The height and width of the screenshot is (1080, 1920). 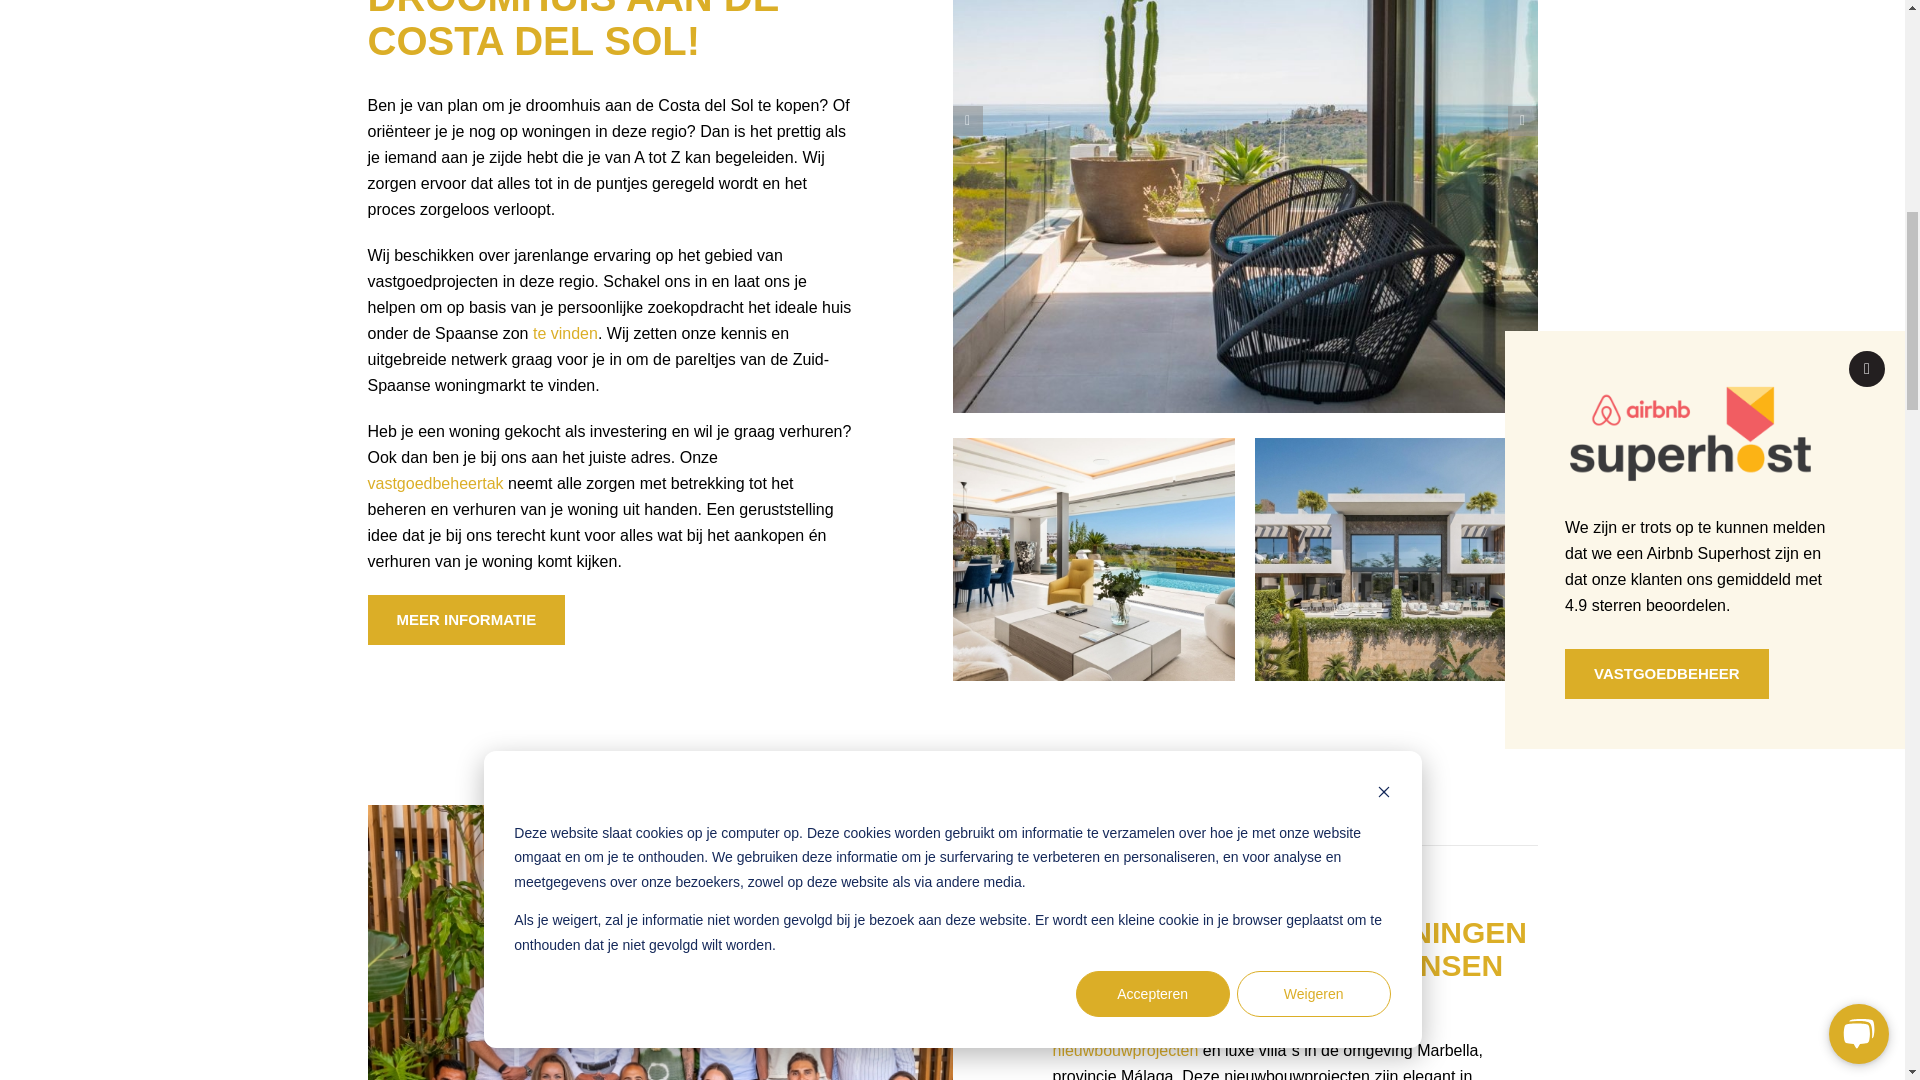 I want to click on turnkeydelsol-slider-background-8, so click(x=1396, y=445).